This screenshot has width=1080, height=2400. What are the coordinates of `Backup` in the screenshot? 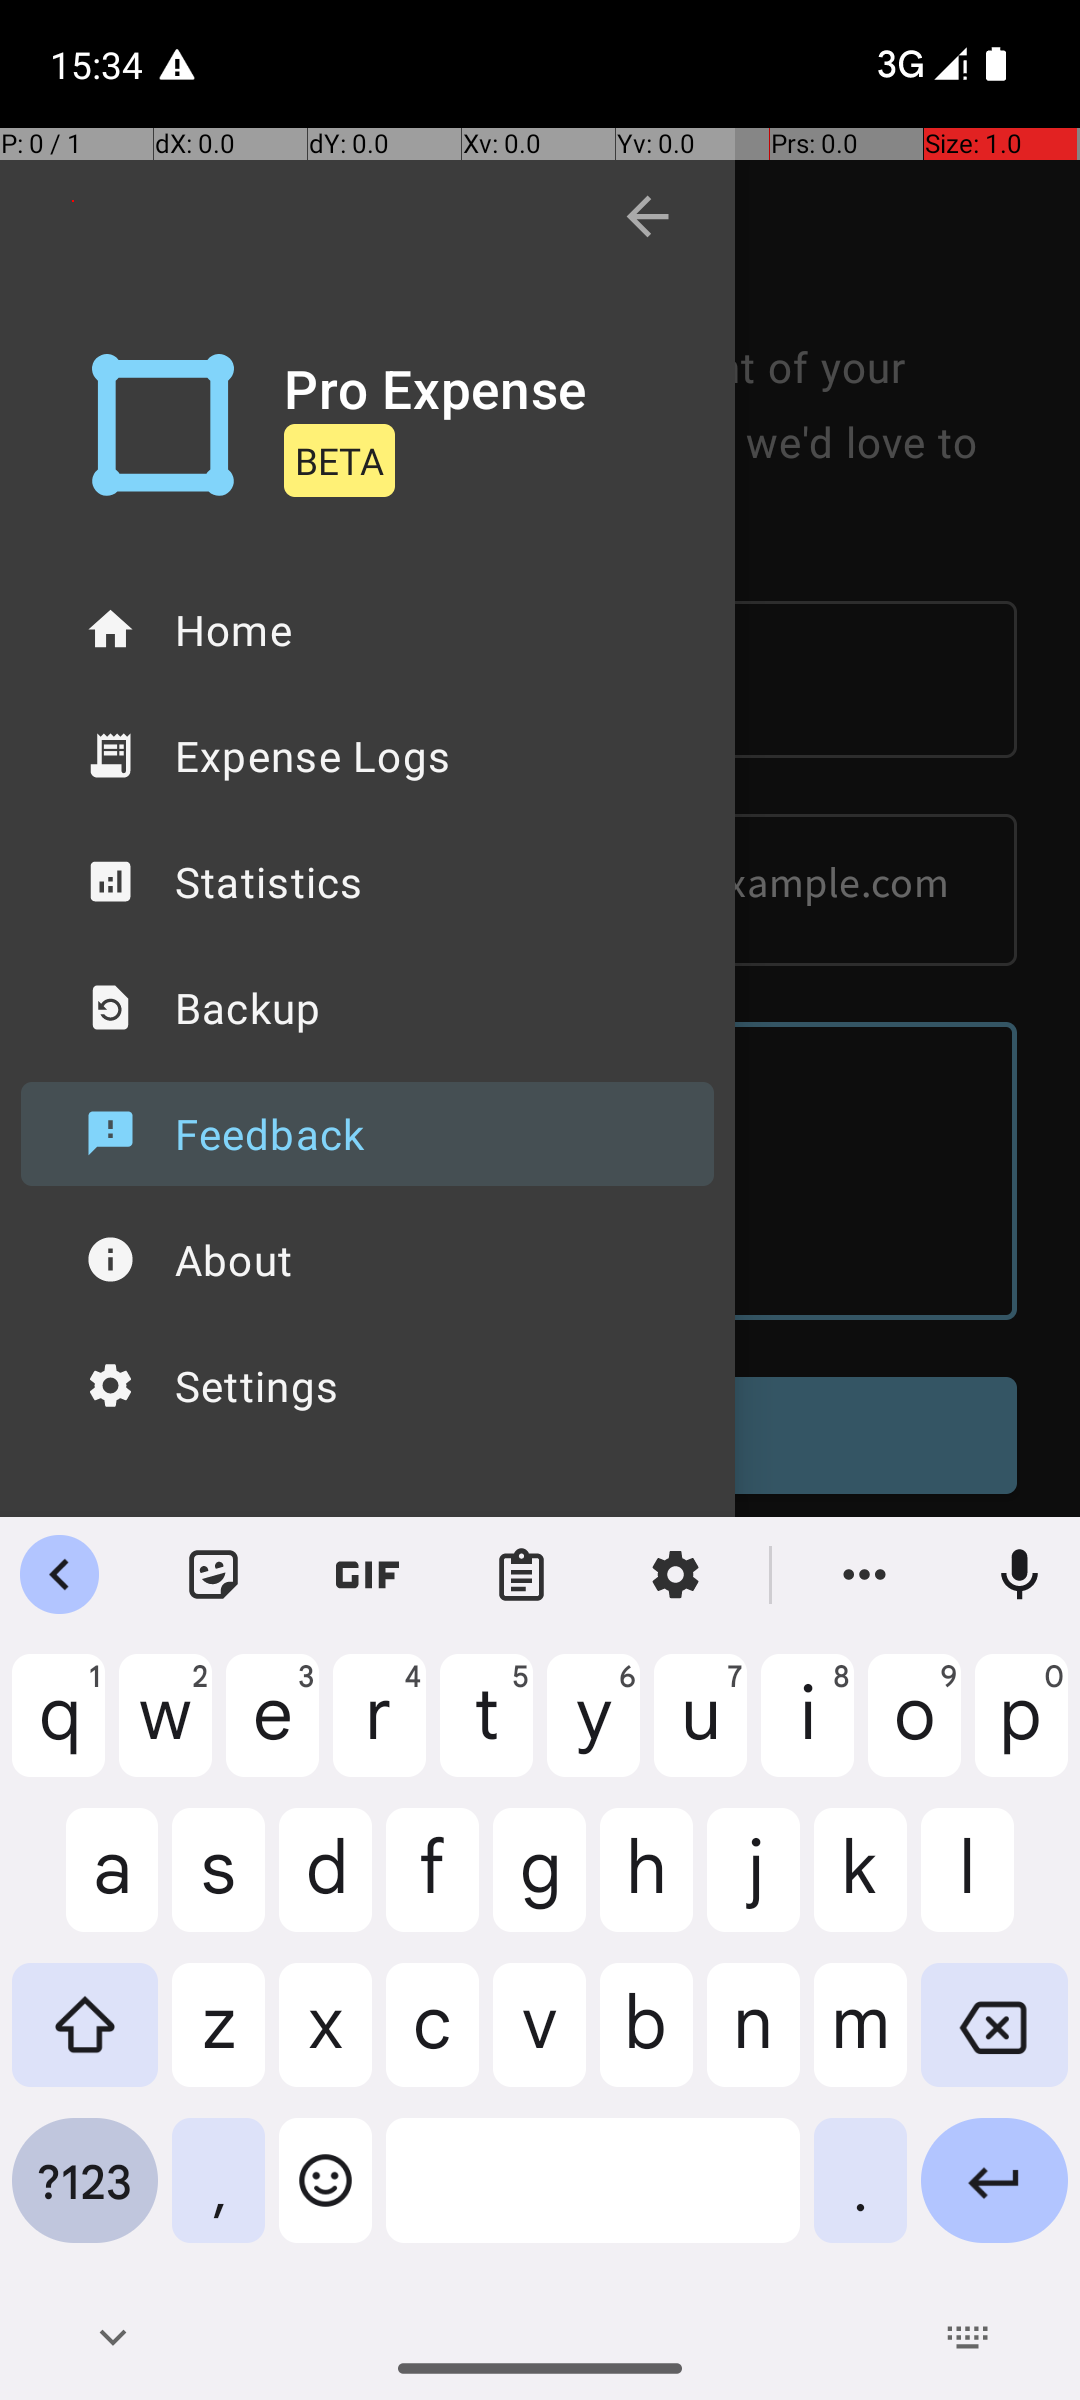 It's located at (368, 1008).